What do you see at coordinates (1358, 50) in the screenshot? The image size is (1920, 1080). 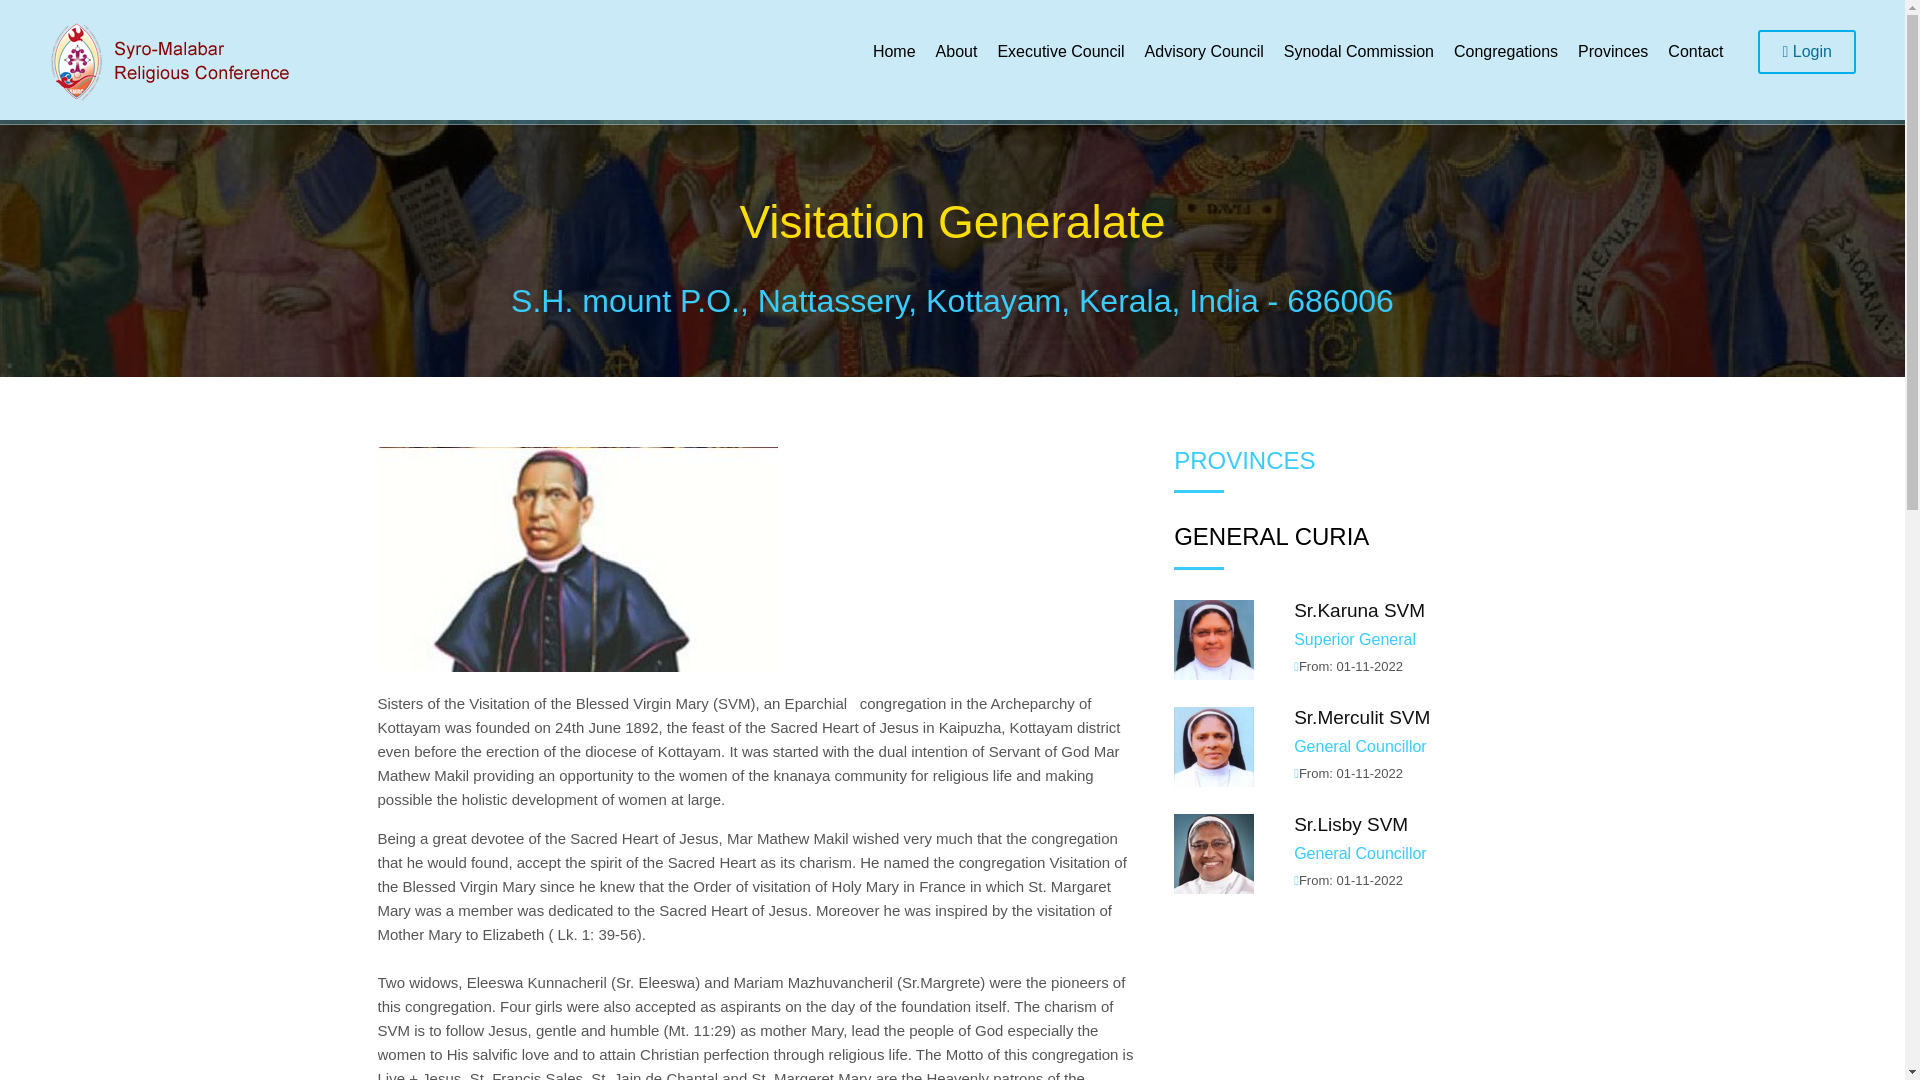 I see `Synodal Commission` at bounding box center [1358, 50].